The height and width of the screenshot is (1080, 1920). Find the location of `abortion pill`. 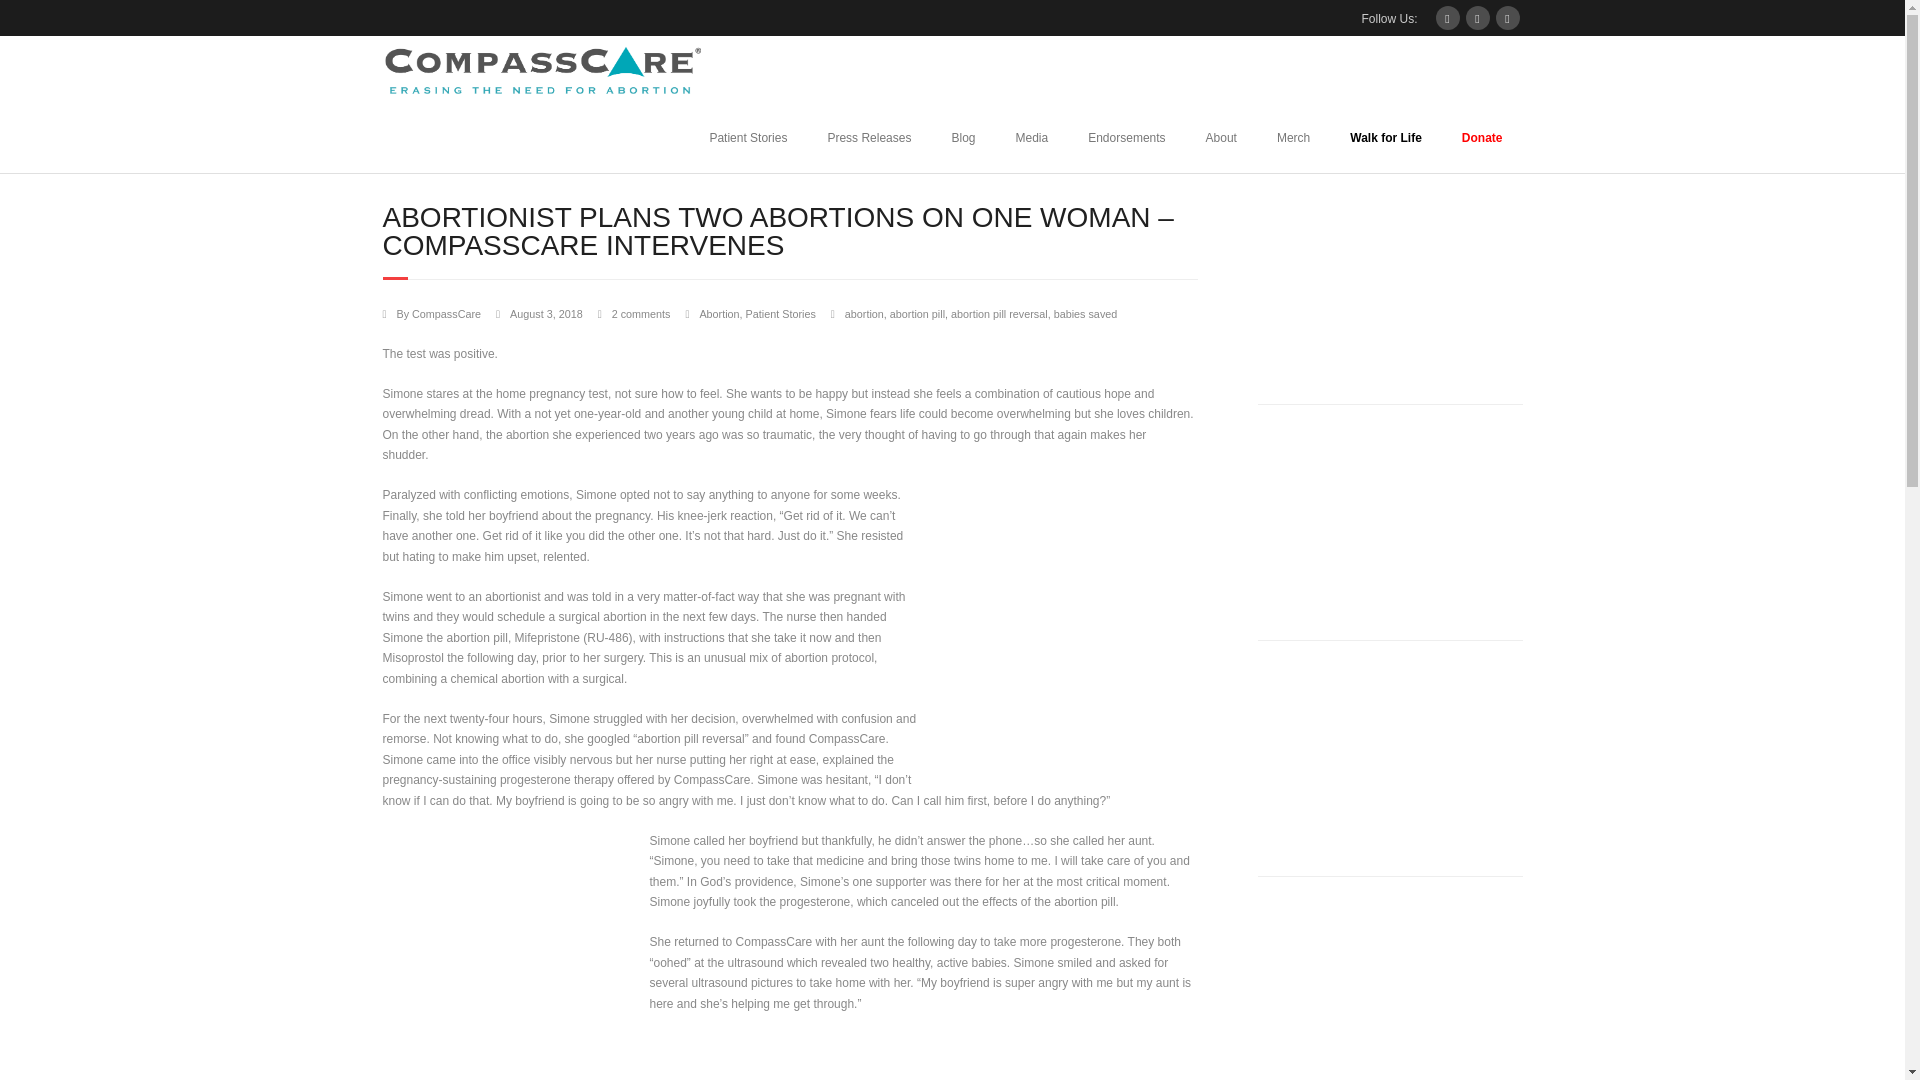

abortion pill is located at coordinates (917, 313).